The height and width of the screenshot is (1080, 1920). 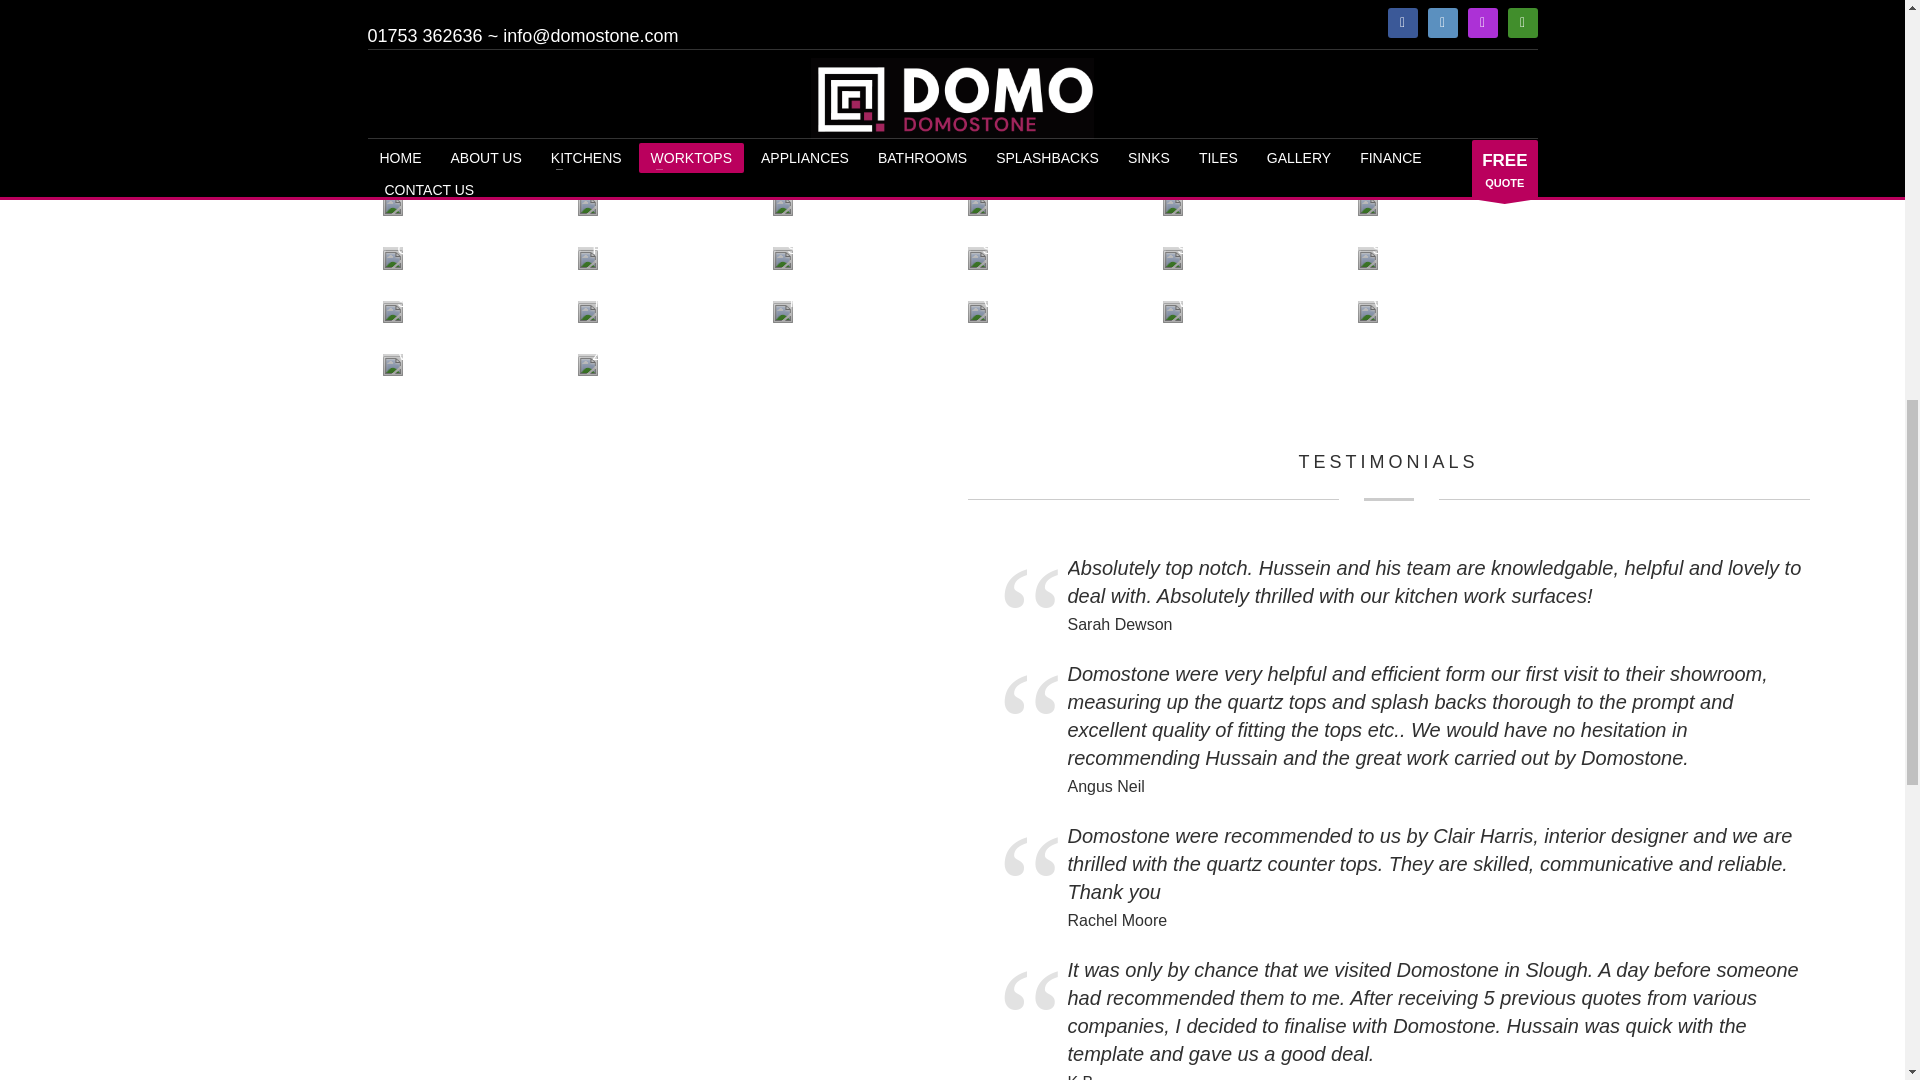 What do you see at coordinates (978, 2) in the screenshot?
I see `Blaze` at bounding box center [978, 2].